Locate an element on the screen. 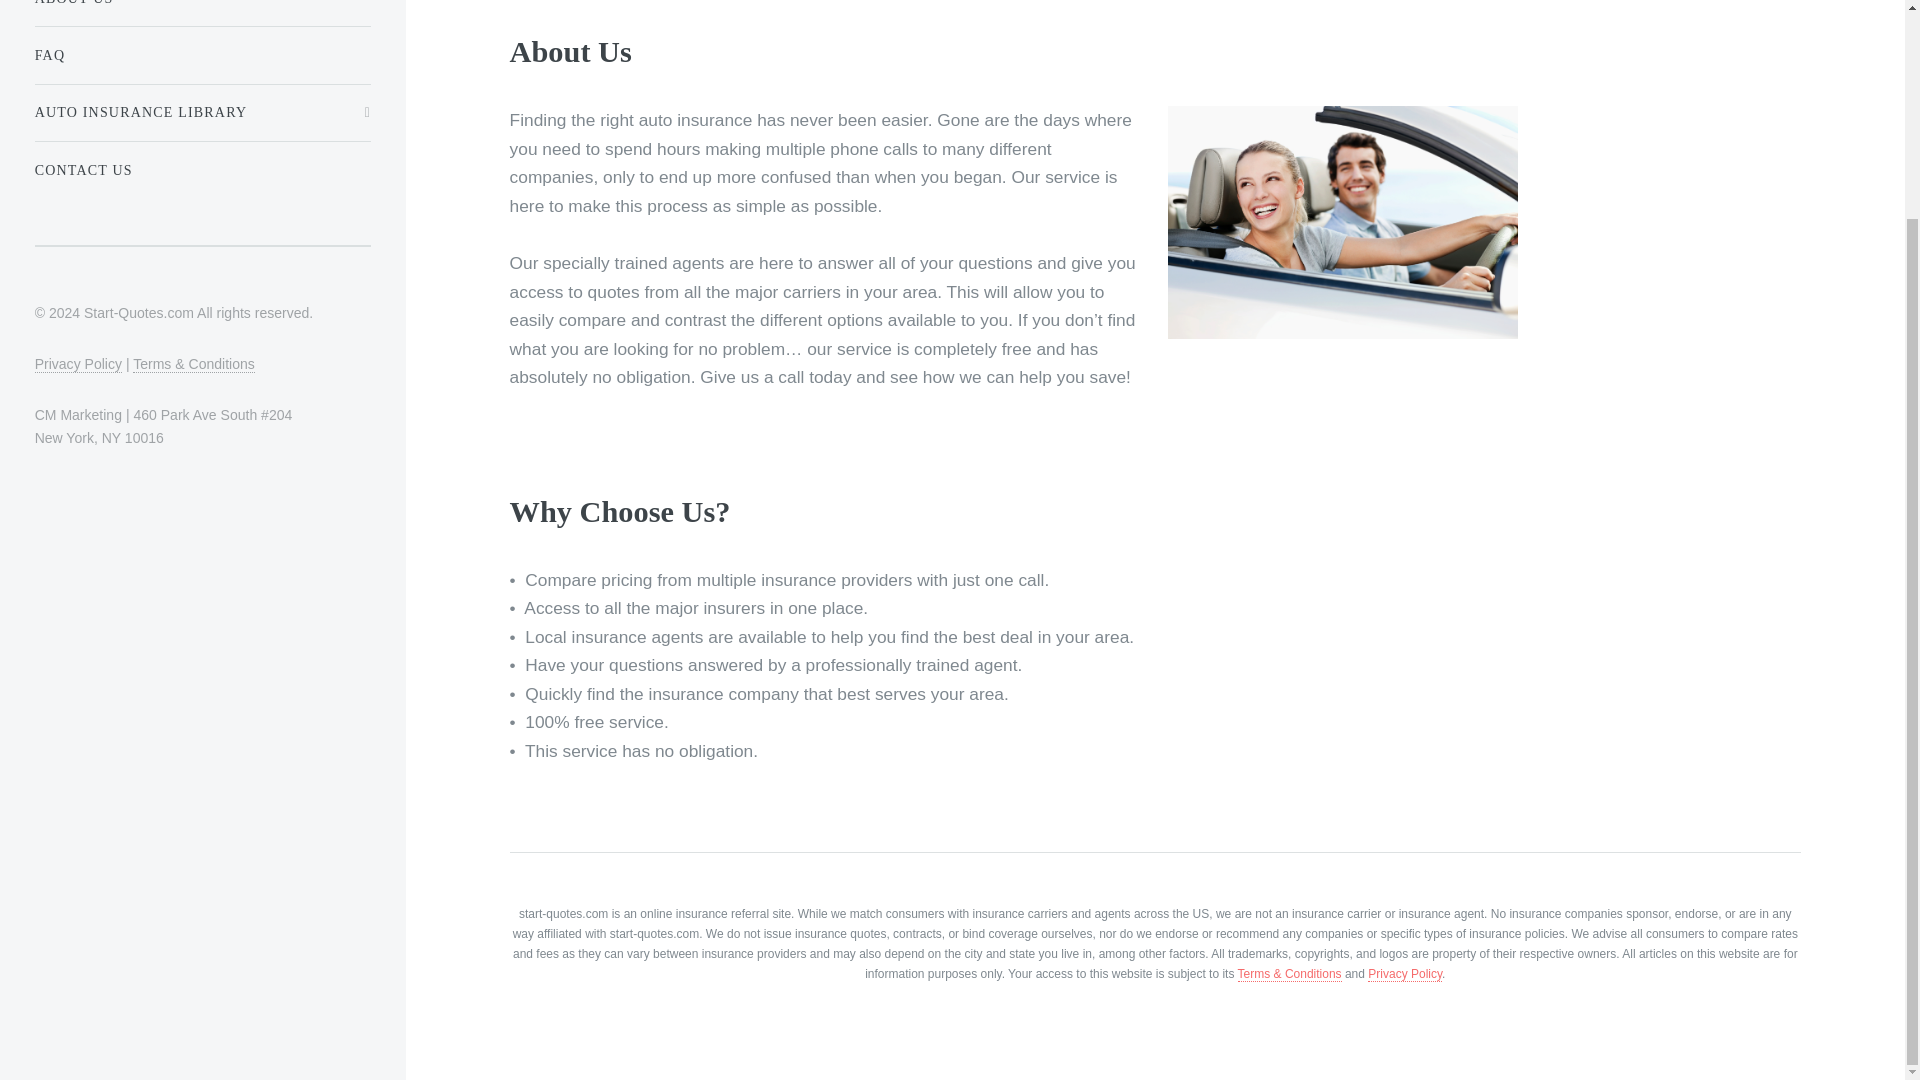 Image resolution: width=1920 pixels, height=1080 pixels. FAQ is located at coordinates (202, 54).